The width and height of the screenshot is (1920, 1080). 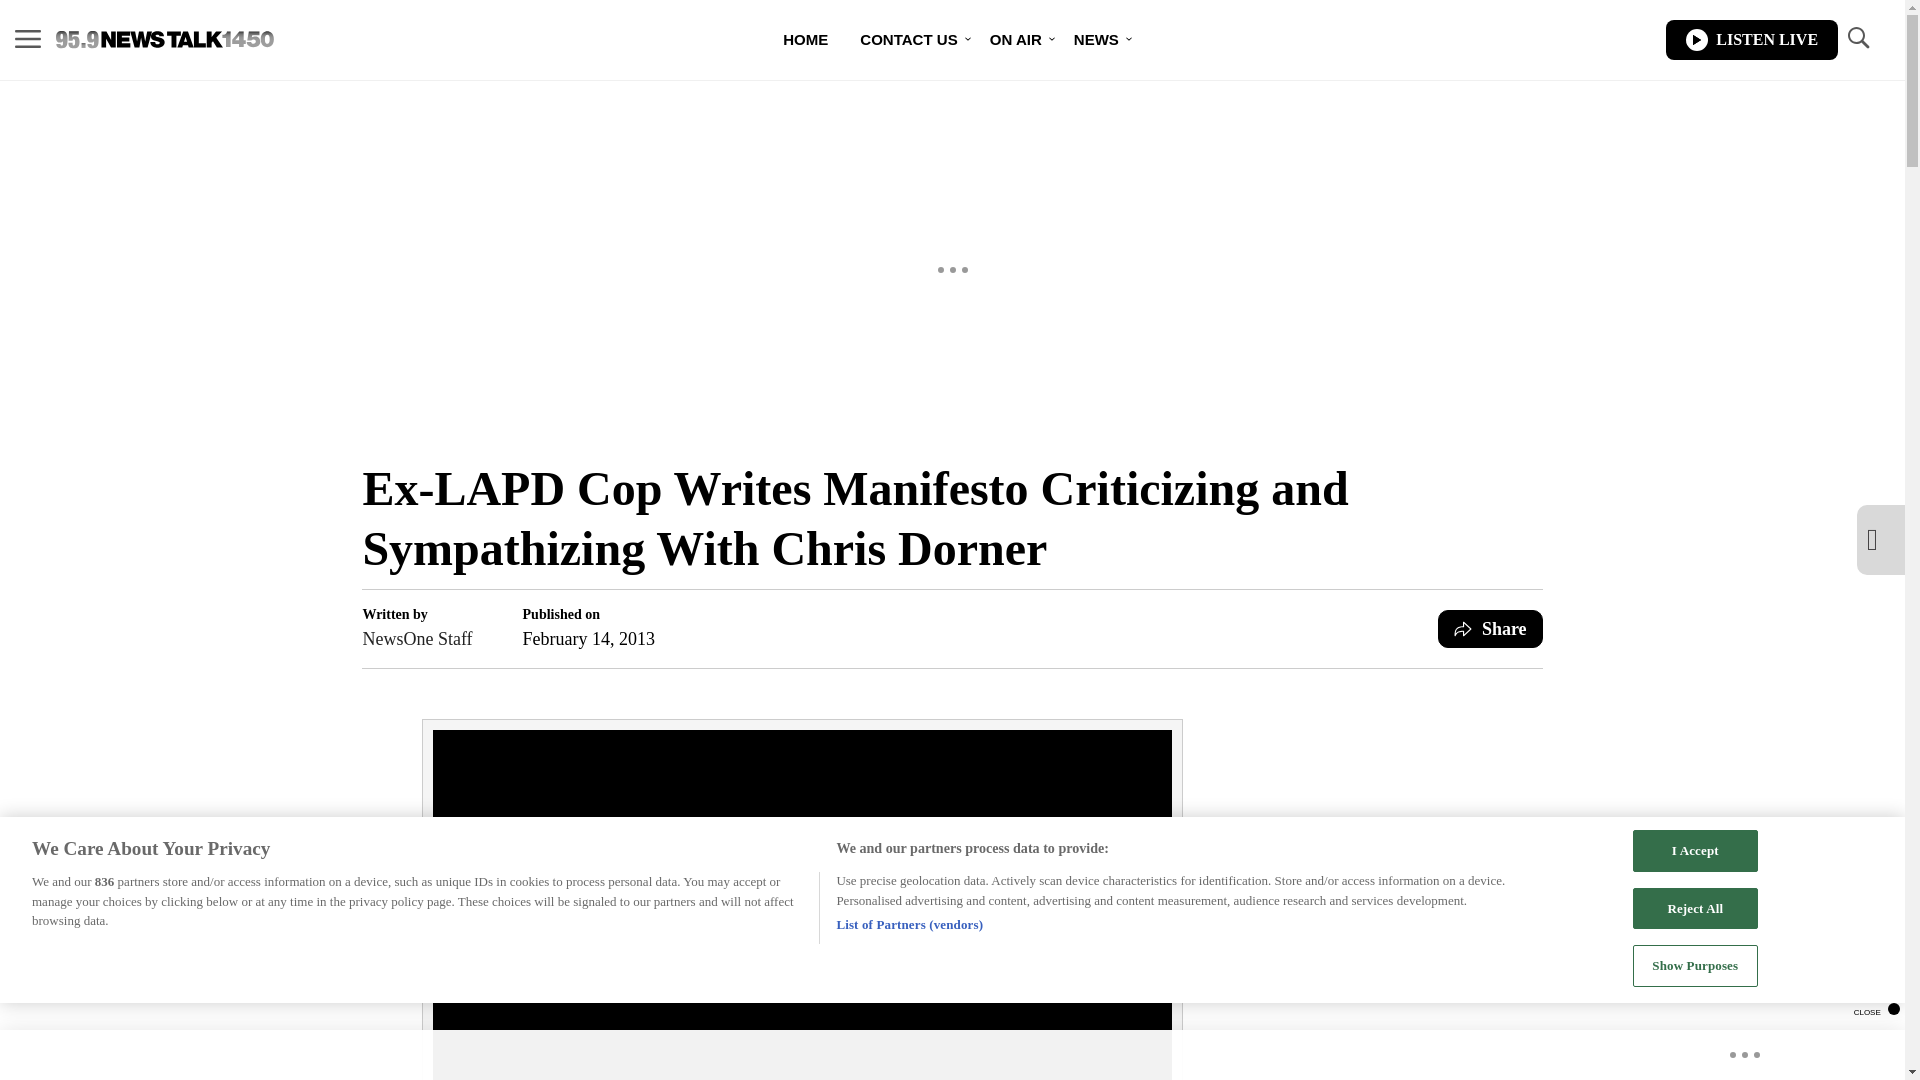 What do you see at coordinates (417, 639) in the screenshot?
I see `NewsOne Staff` at bounding box center [417, 639].